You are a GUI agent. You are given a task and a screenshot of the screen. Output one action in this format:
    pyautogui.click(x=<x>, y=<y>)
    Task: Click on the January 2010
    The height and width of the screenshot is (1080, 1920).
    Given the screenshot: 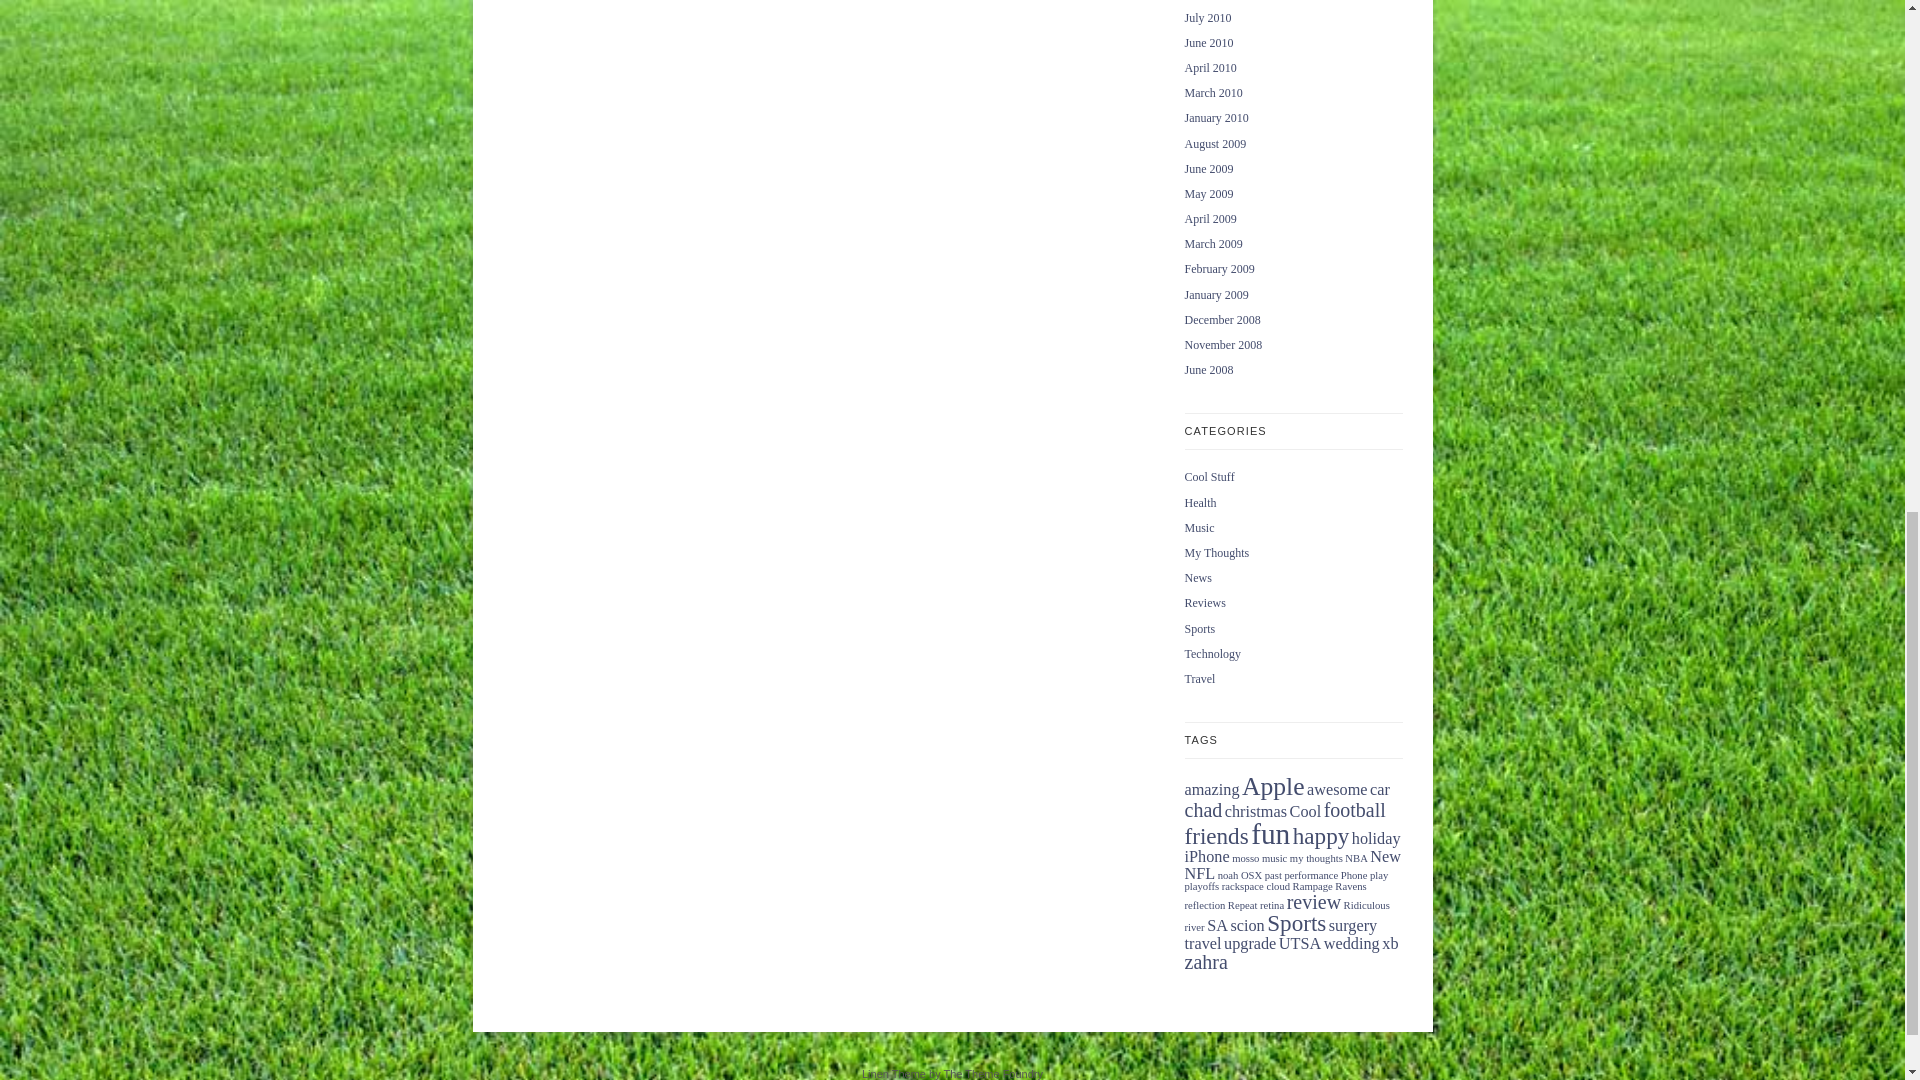 What is the action you would take?
    pyautogui.click(x=1216, y=118)
    